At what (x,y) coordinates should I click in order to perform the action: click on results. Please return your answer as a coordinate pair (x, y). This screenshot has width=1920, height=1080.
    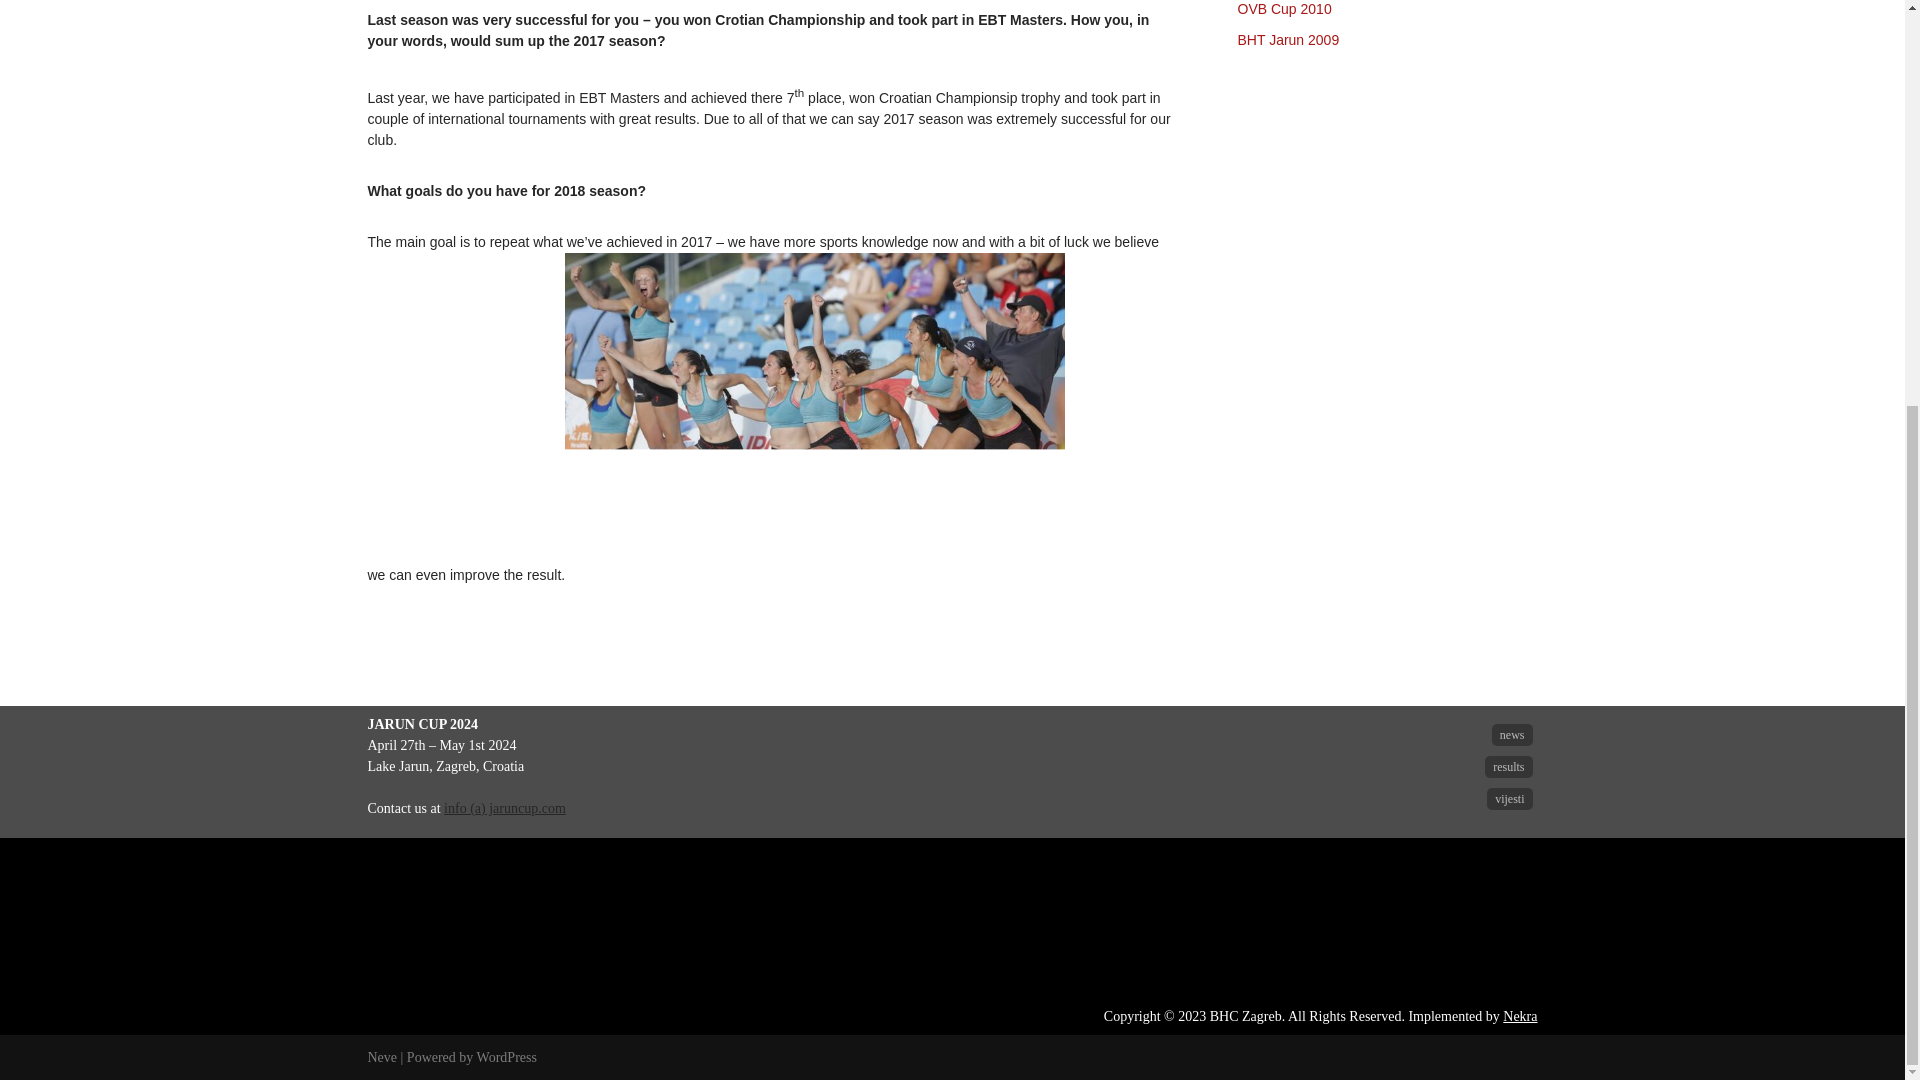
    Looking at the image, I should click on (1508, 766).